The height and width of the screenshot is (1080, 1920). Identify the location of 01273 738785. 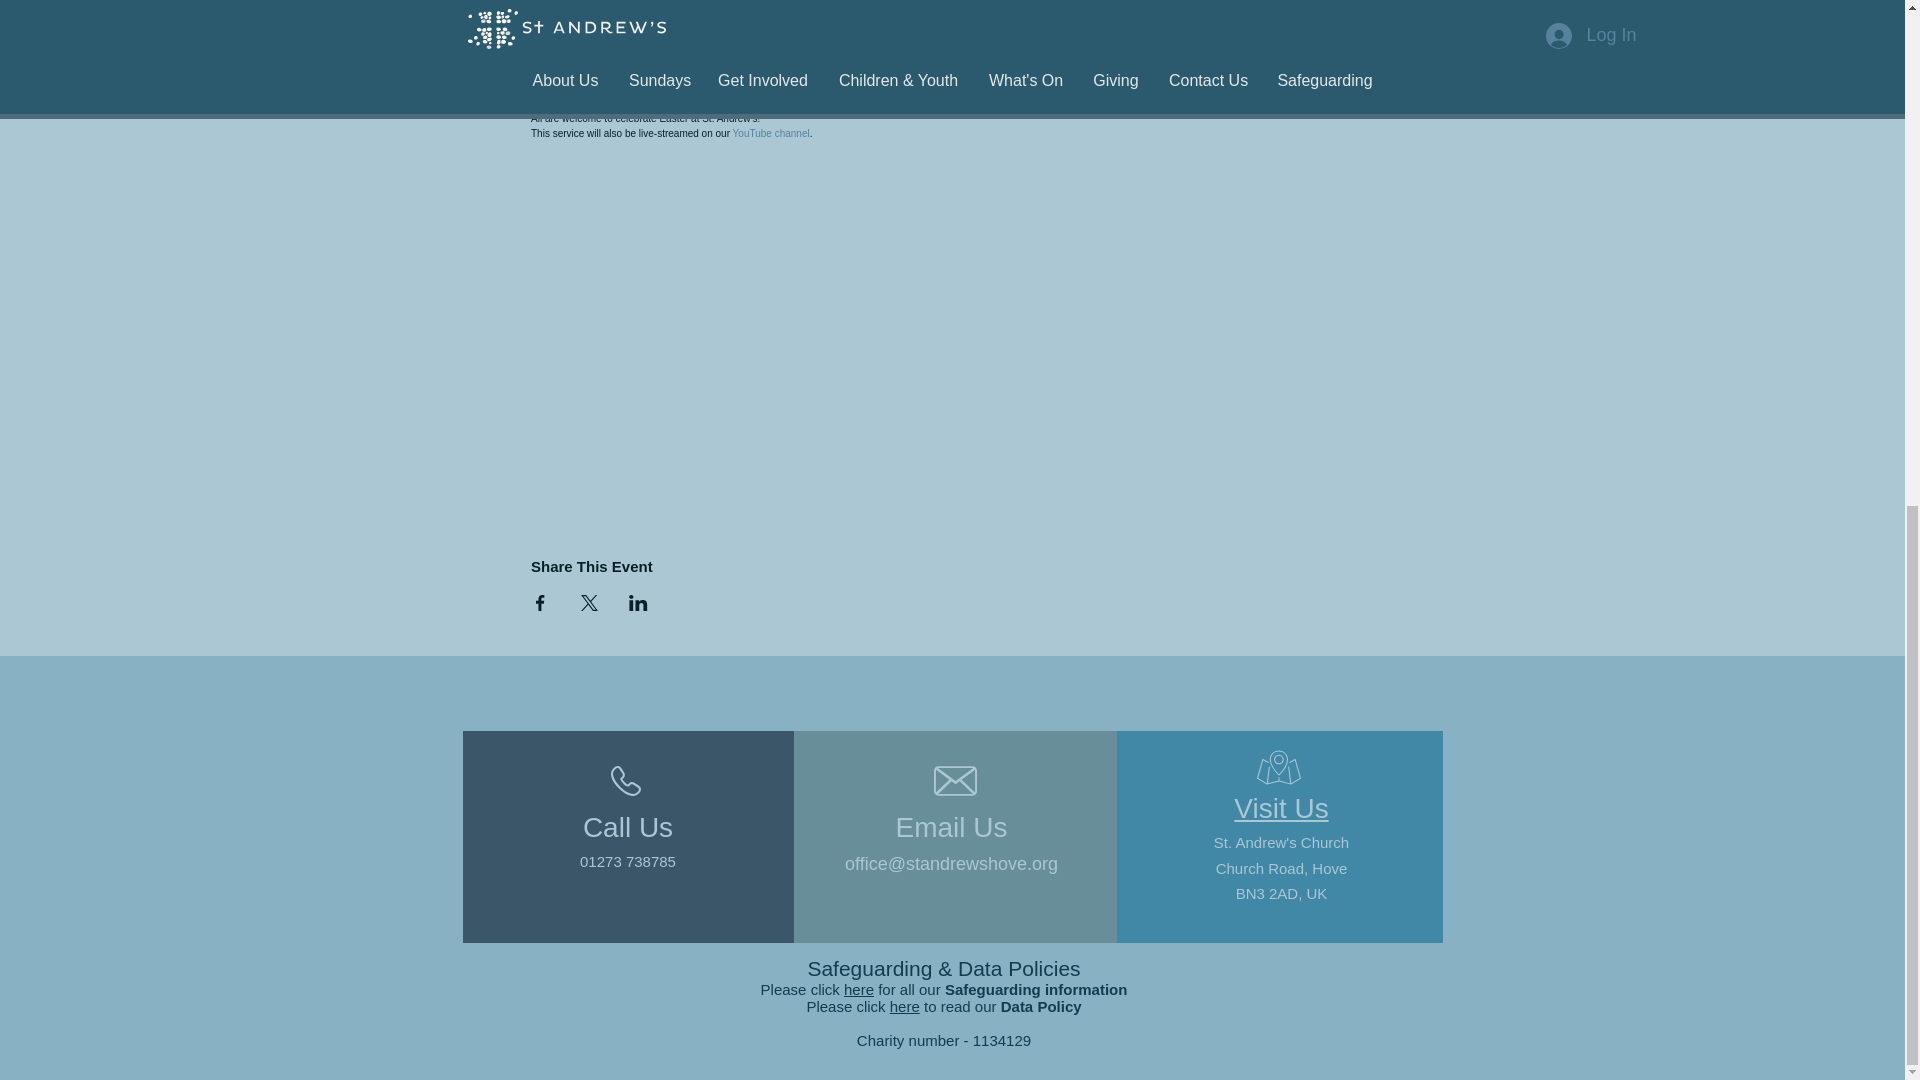
(627, 862).